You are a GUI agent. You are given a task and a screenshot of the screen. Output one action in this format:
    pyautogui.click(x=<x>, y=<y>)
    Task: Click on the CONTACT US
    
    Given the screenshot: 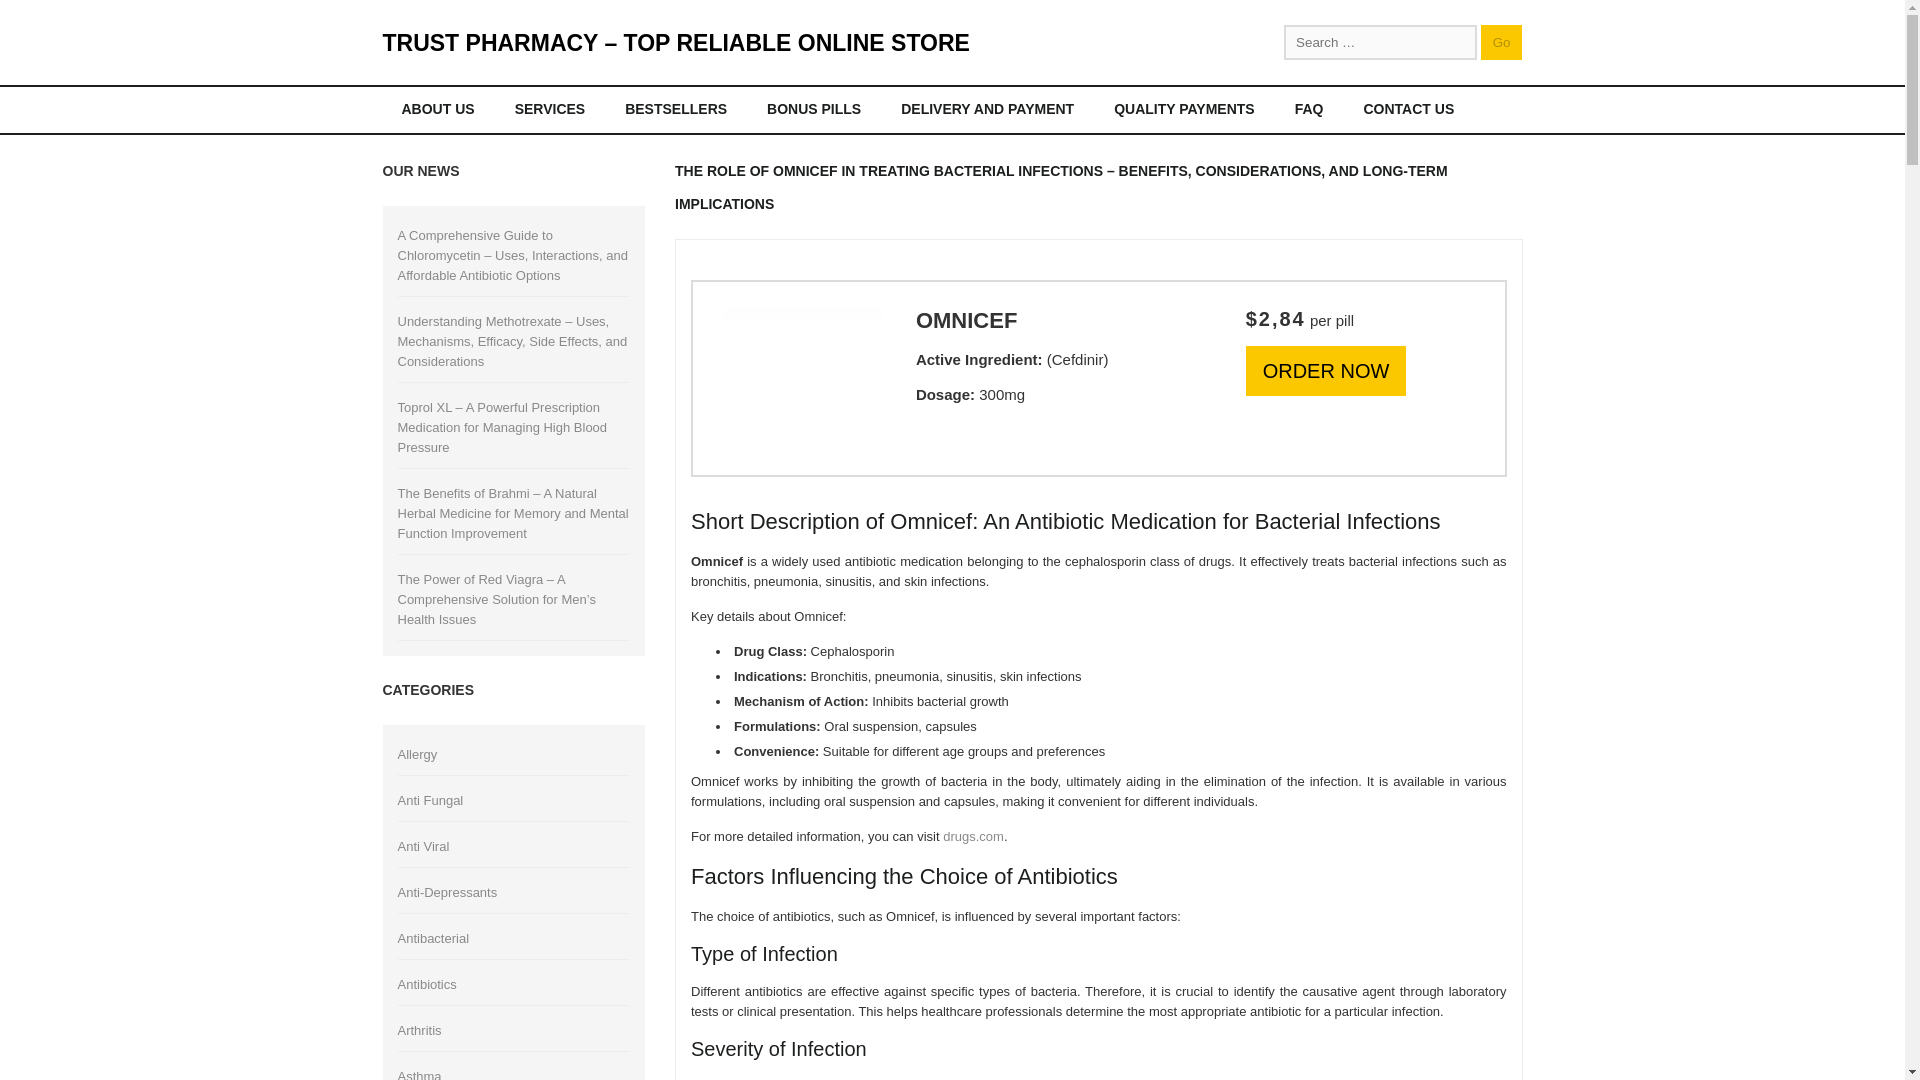 What is the action you would take?
    pyautogui.click(x=1408, y=109)
    